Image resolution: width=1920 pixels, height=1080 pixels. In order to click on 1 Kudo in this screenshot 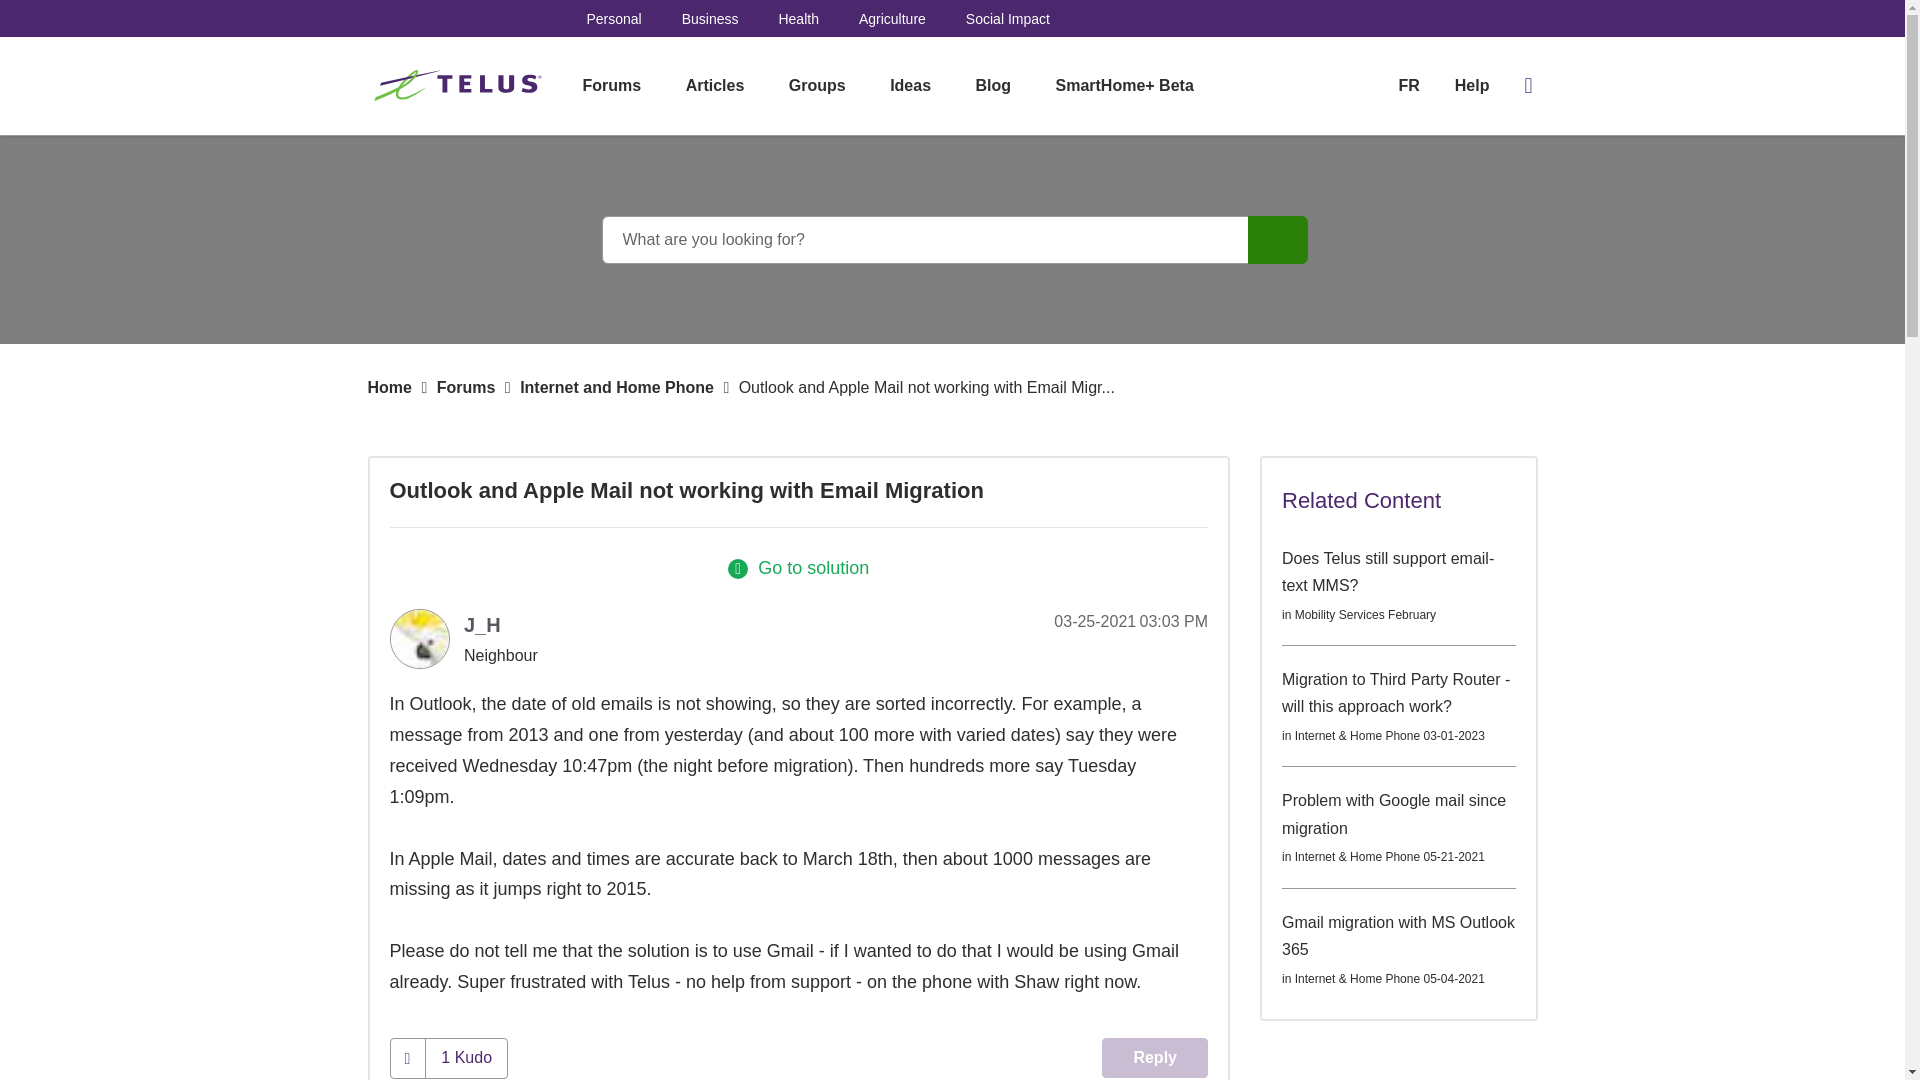, I will do `click(466, 1057)`.